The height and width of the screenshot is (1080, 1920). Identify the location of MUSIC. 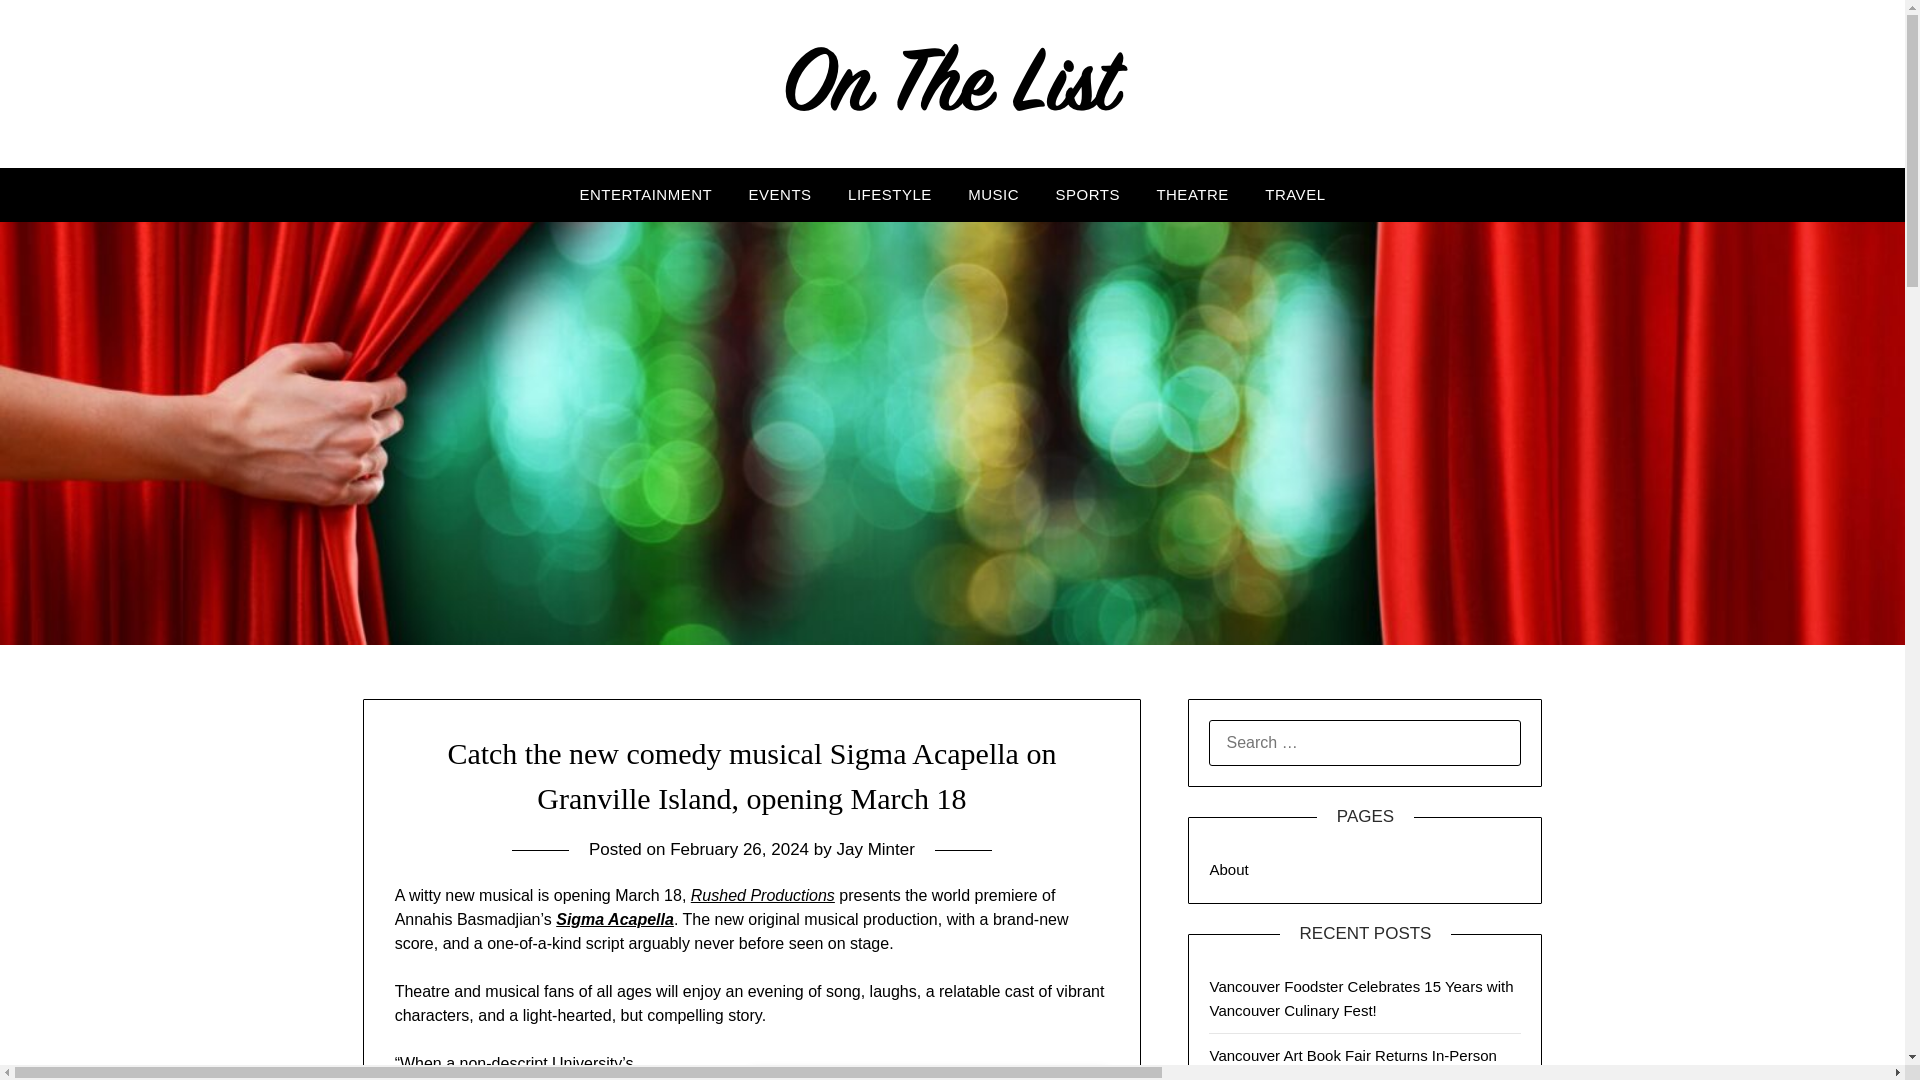
(993, 195).